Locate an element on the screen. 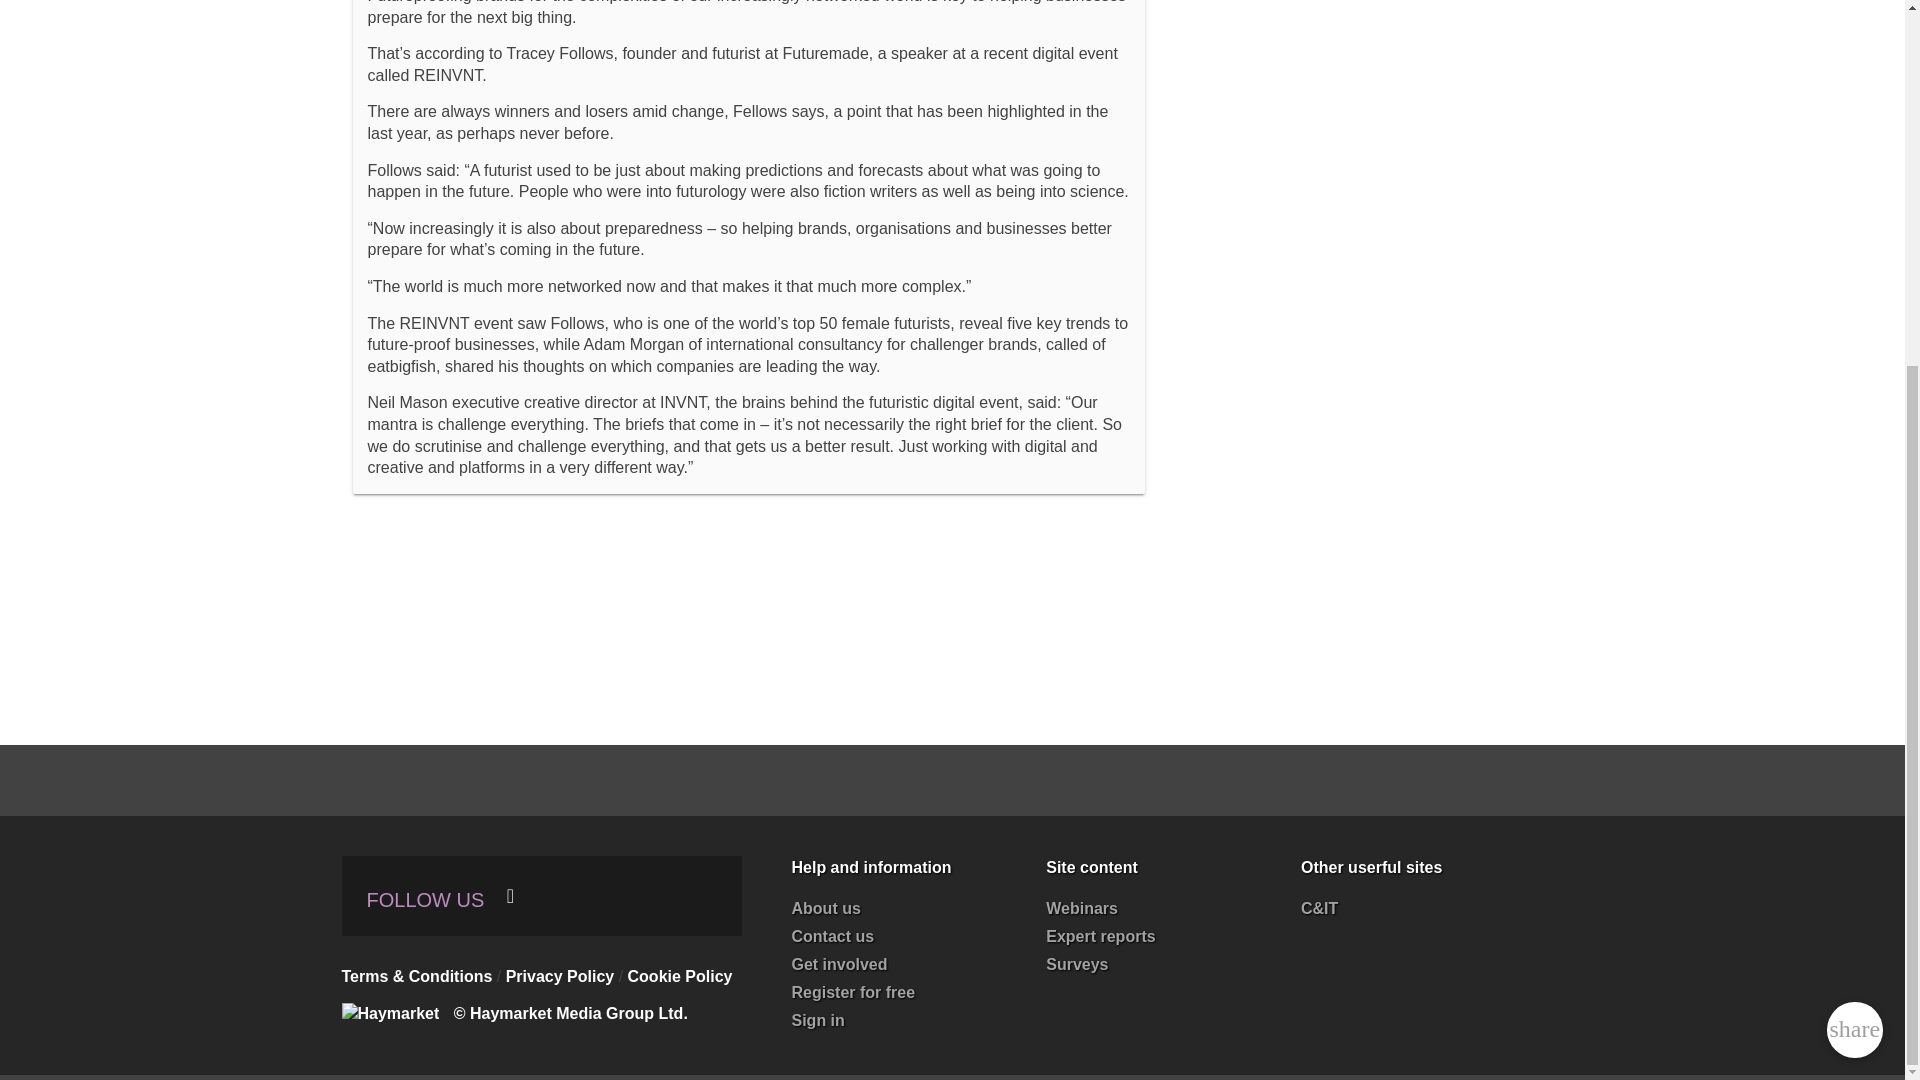 Image resolution: width=1920 pixels, height=1080 pixels. Sign in is located at coordinates (818, 1020).